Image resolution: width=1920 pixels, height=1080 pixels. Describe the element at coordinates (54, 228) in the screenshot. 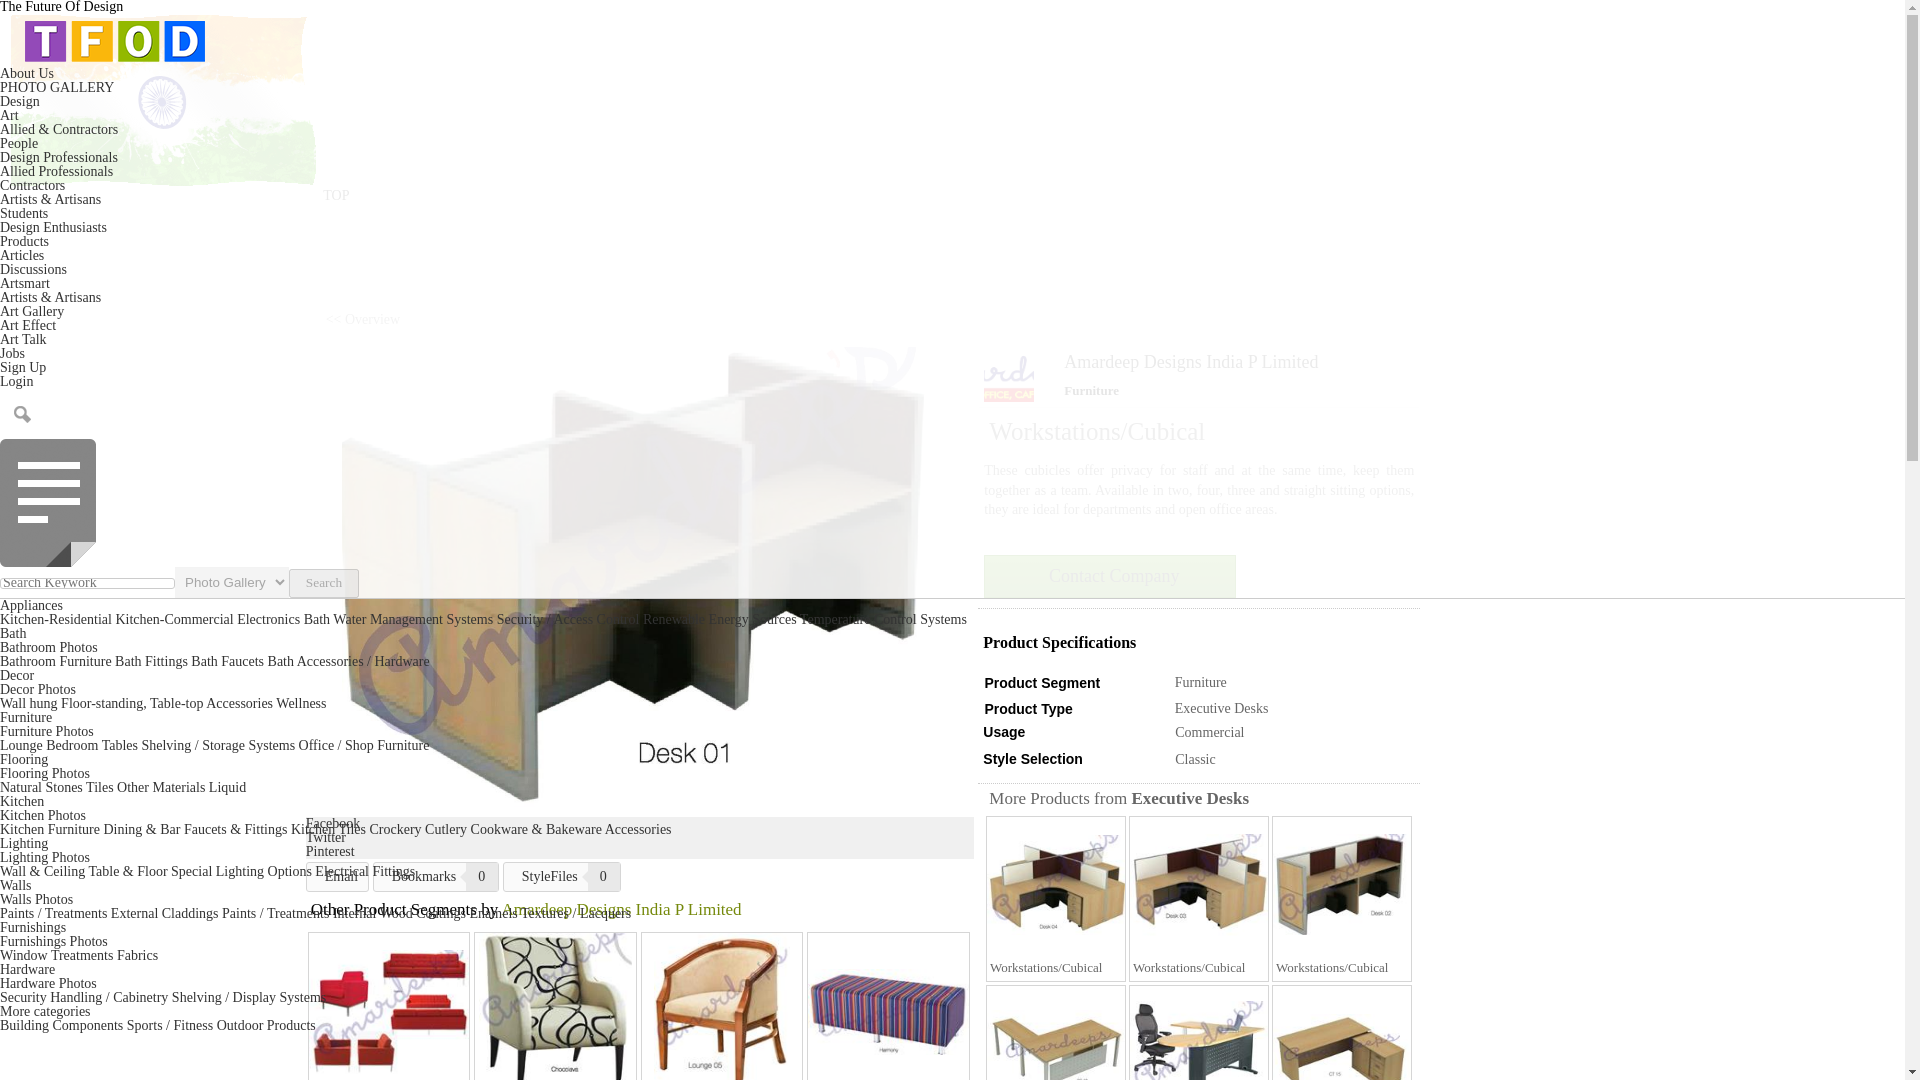

I see `Mad Over Design` at that location.